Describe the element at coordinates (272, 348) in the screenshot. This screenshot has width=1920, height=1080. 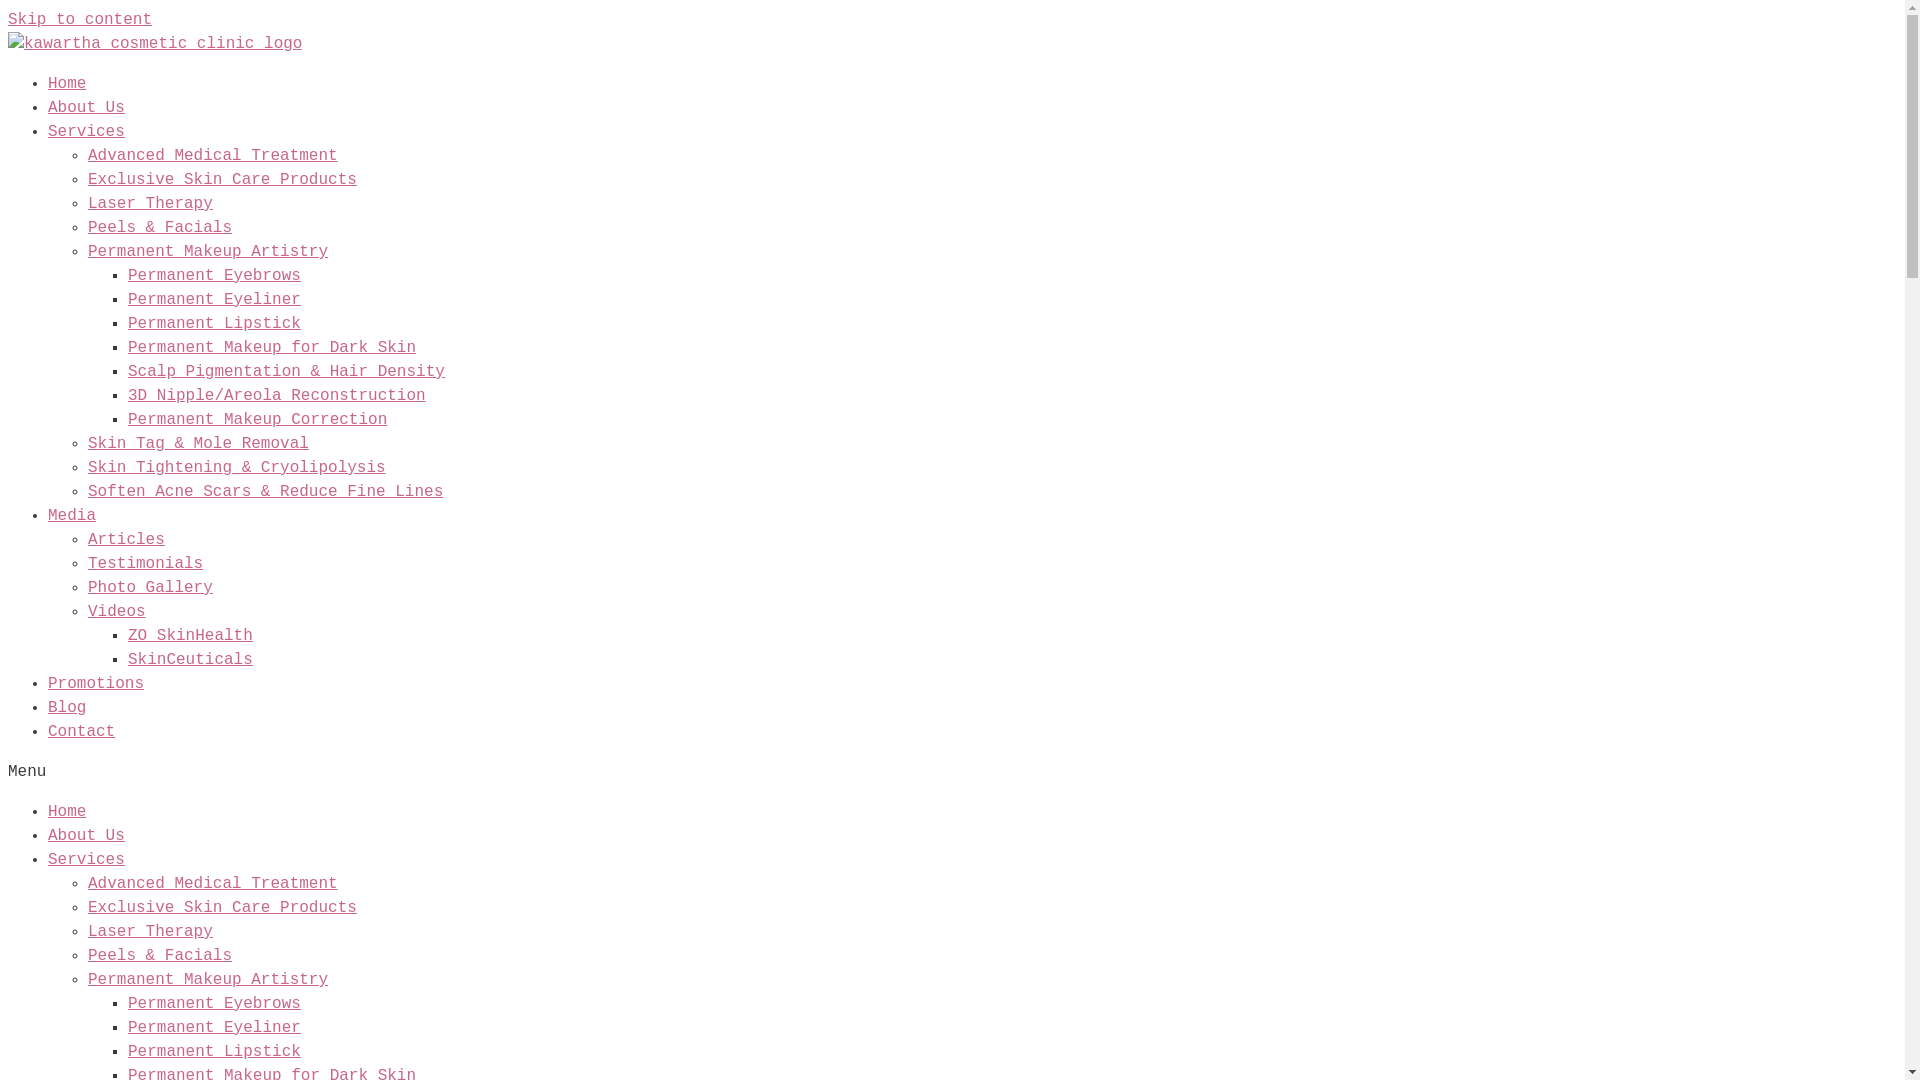
I see `Permanent Makeup for Dark Skin` at that location.